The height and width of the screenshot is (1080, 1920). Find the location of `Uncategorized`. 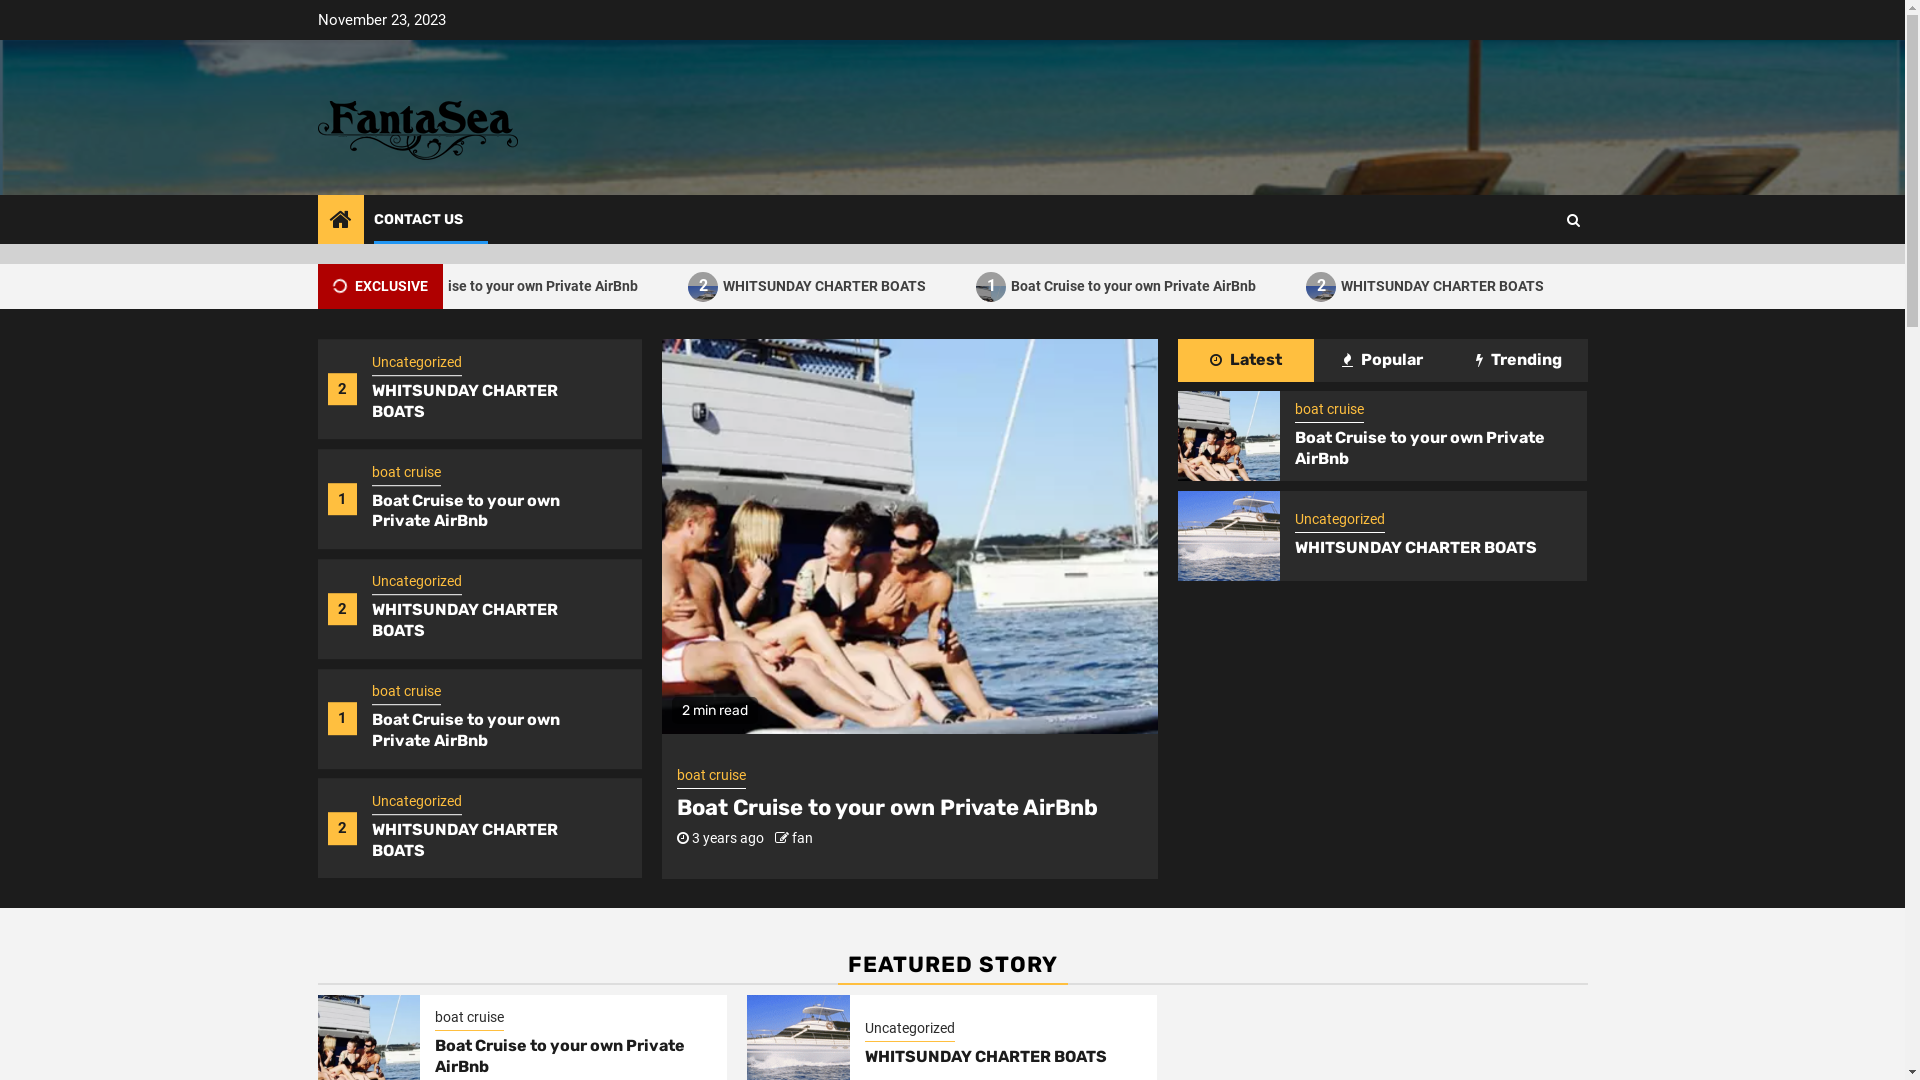

Uncategorized is located at coordinates (417, 584).